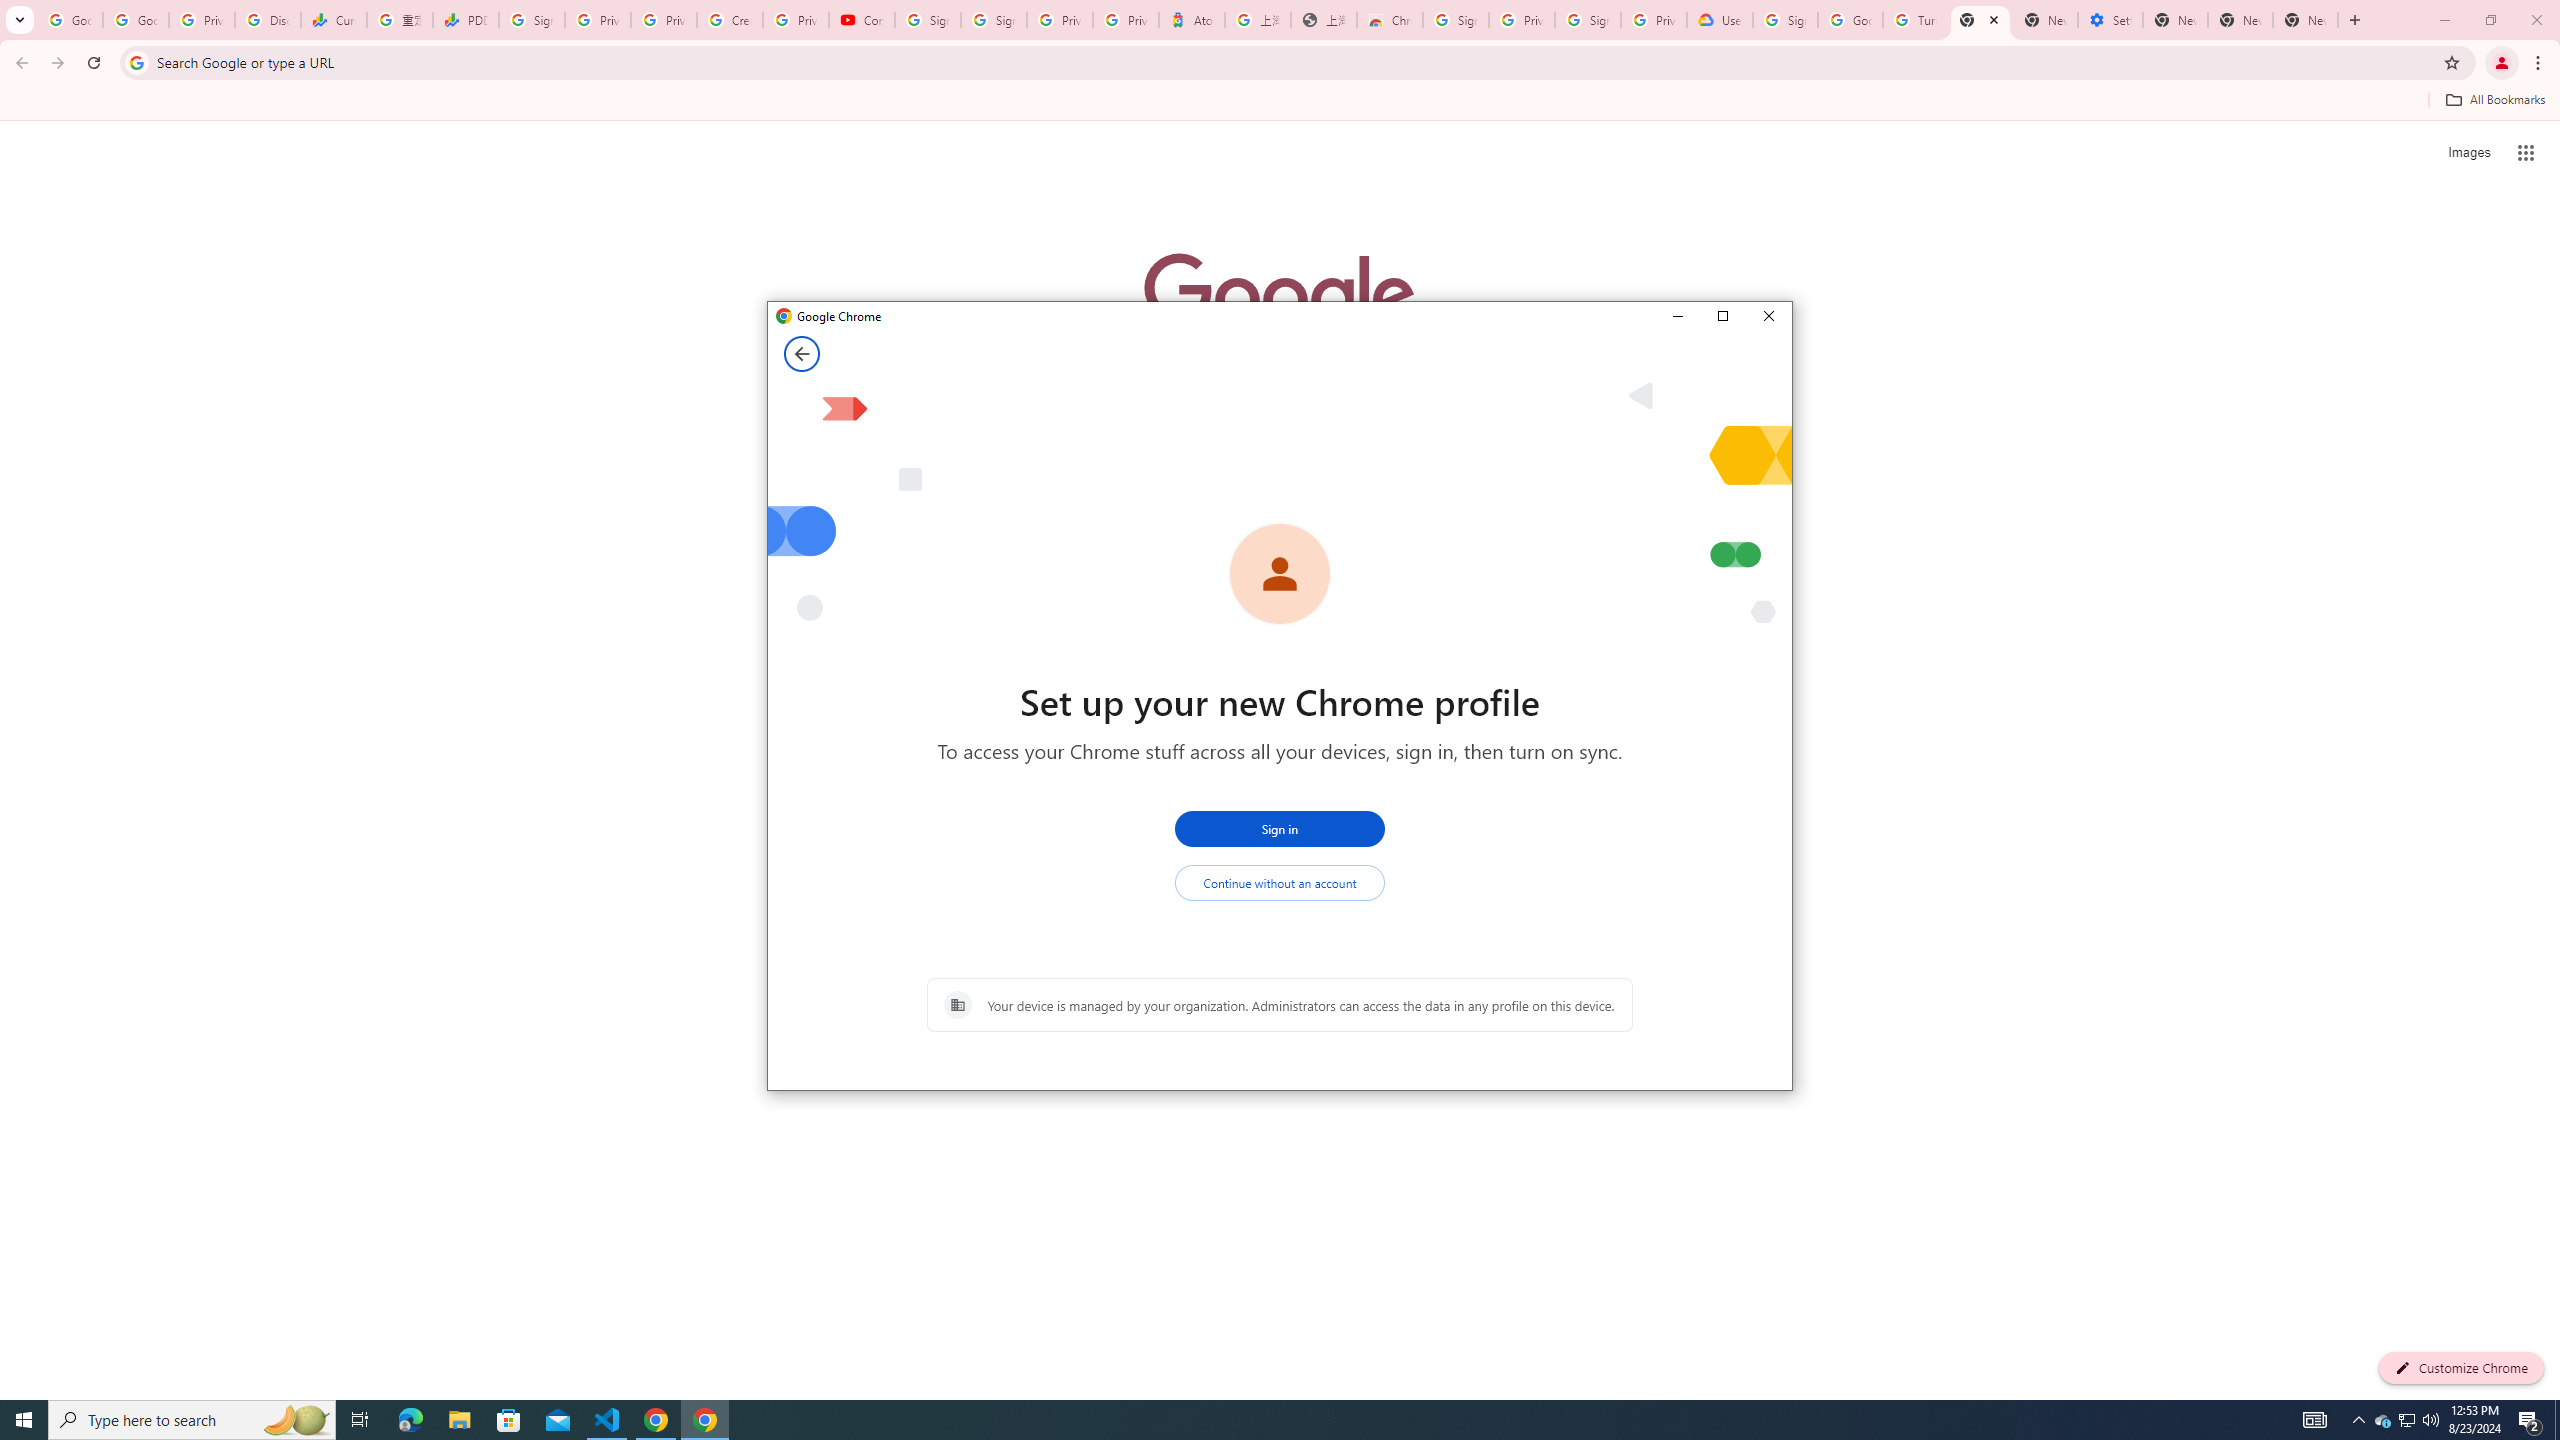 The height and width of the screenshot is (1440, 2560). I want to click on Start, so click(24, 1420).